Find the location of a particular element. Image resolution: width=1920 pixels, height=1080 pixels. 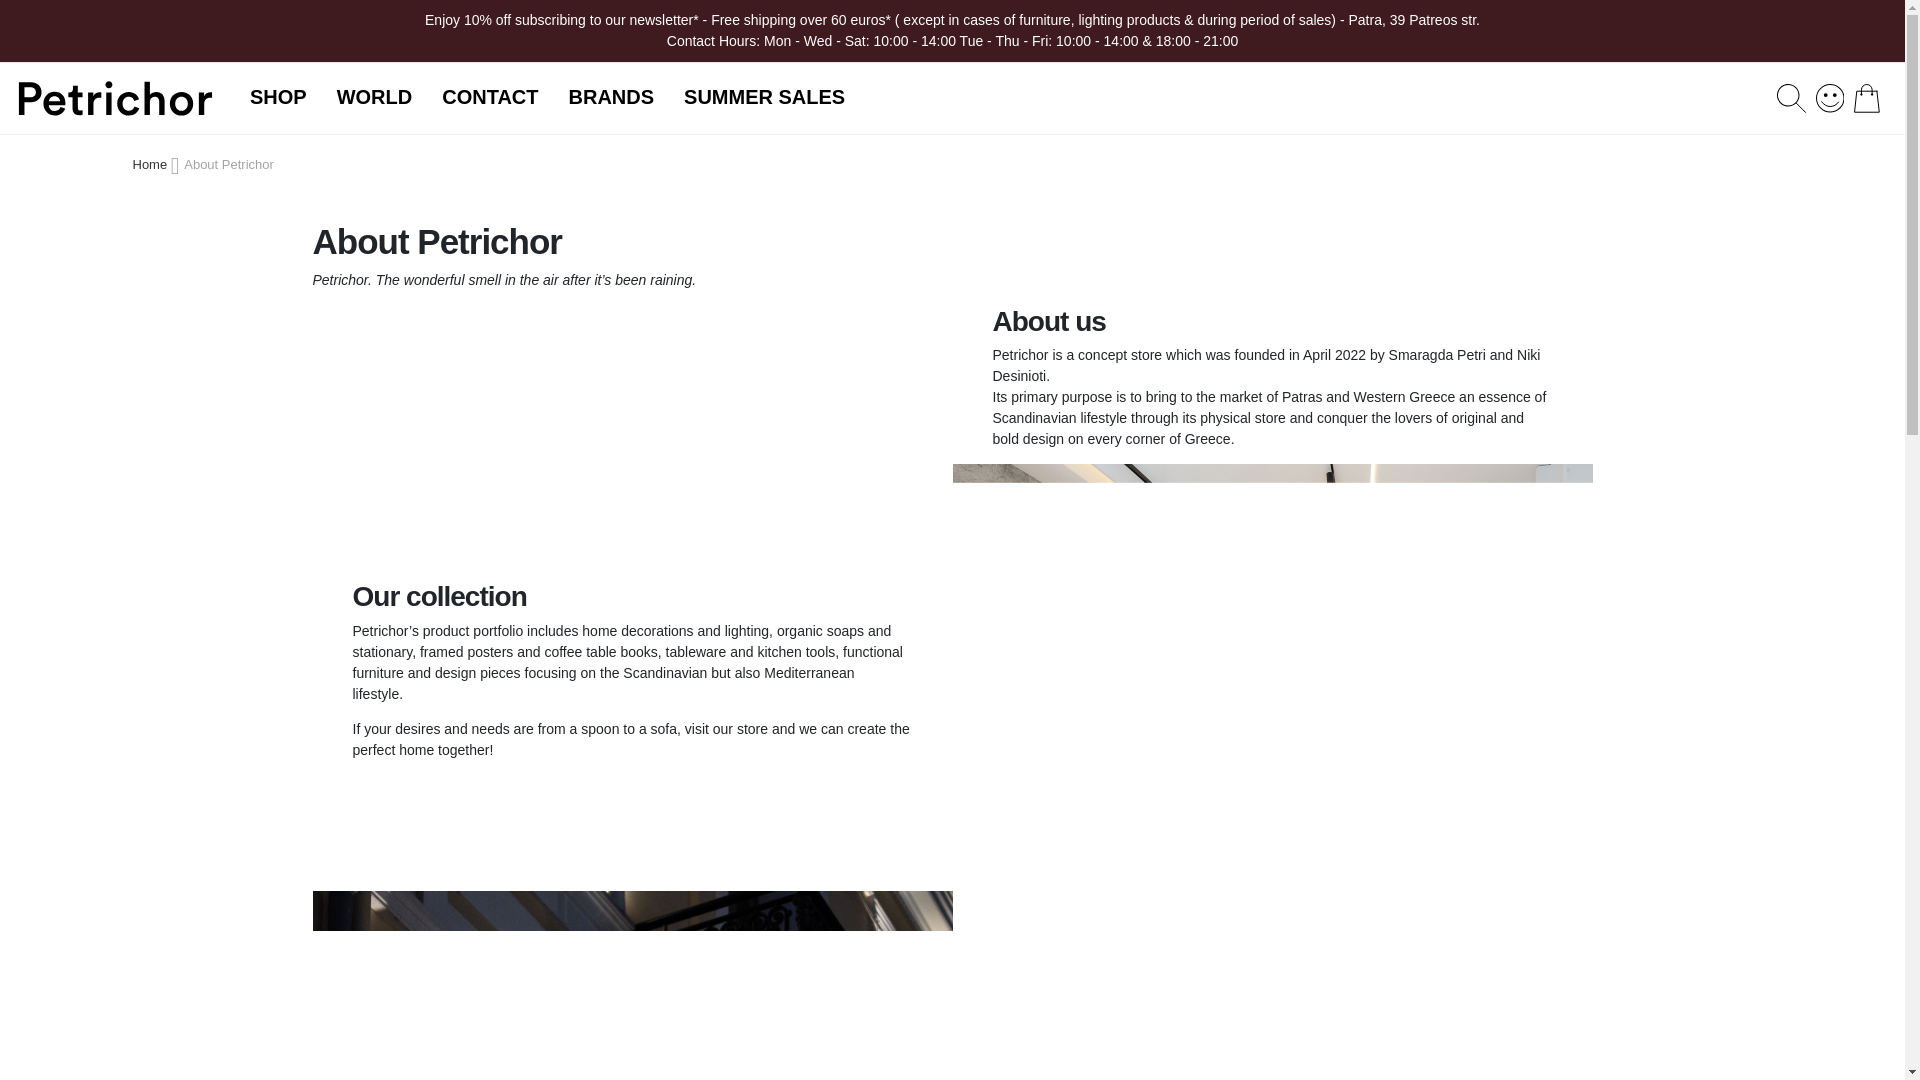

Furniture is located at coordinates (552, 561).